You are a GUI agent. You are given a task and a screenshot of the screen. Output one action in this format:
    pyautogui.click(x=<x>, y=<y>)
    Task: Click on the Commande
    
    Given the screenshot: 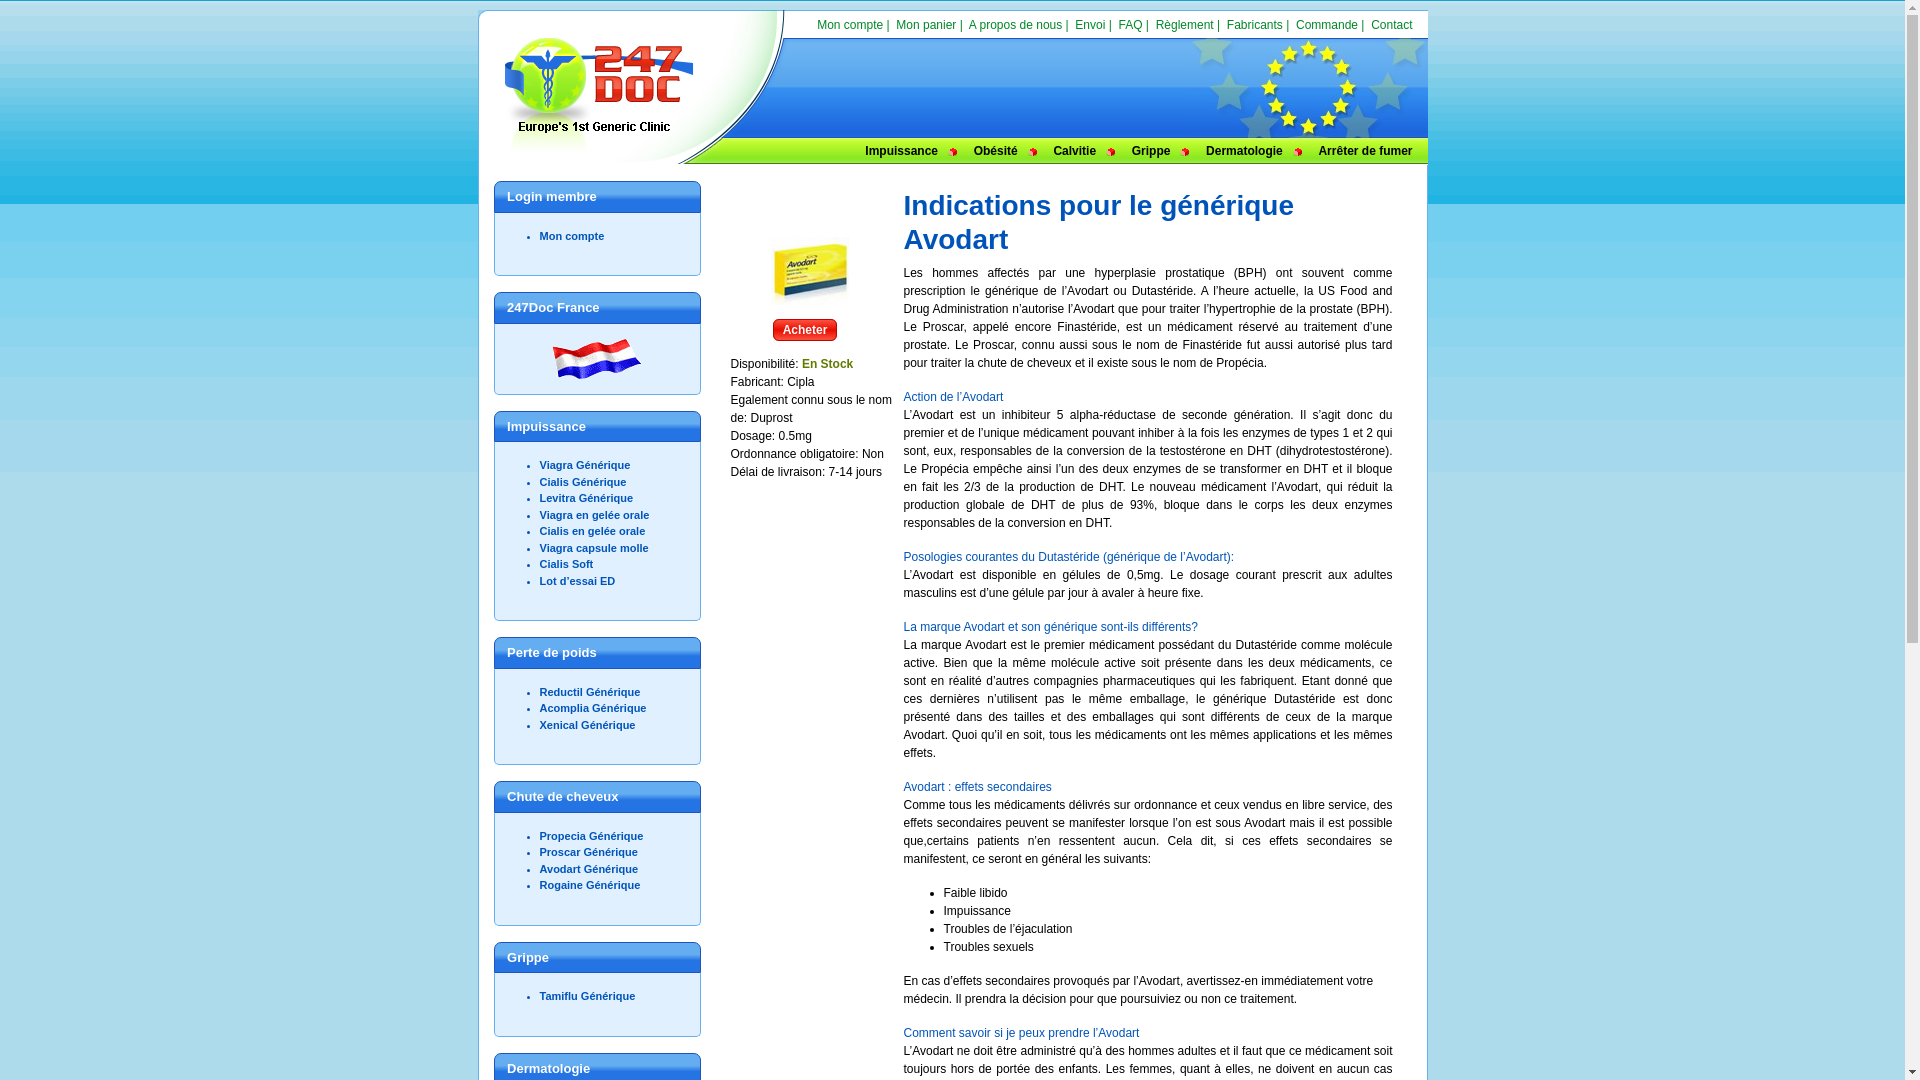 What is the action you would take?
    pyautogui.click(x=1327, y=25)
    